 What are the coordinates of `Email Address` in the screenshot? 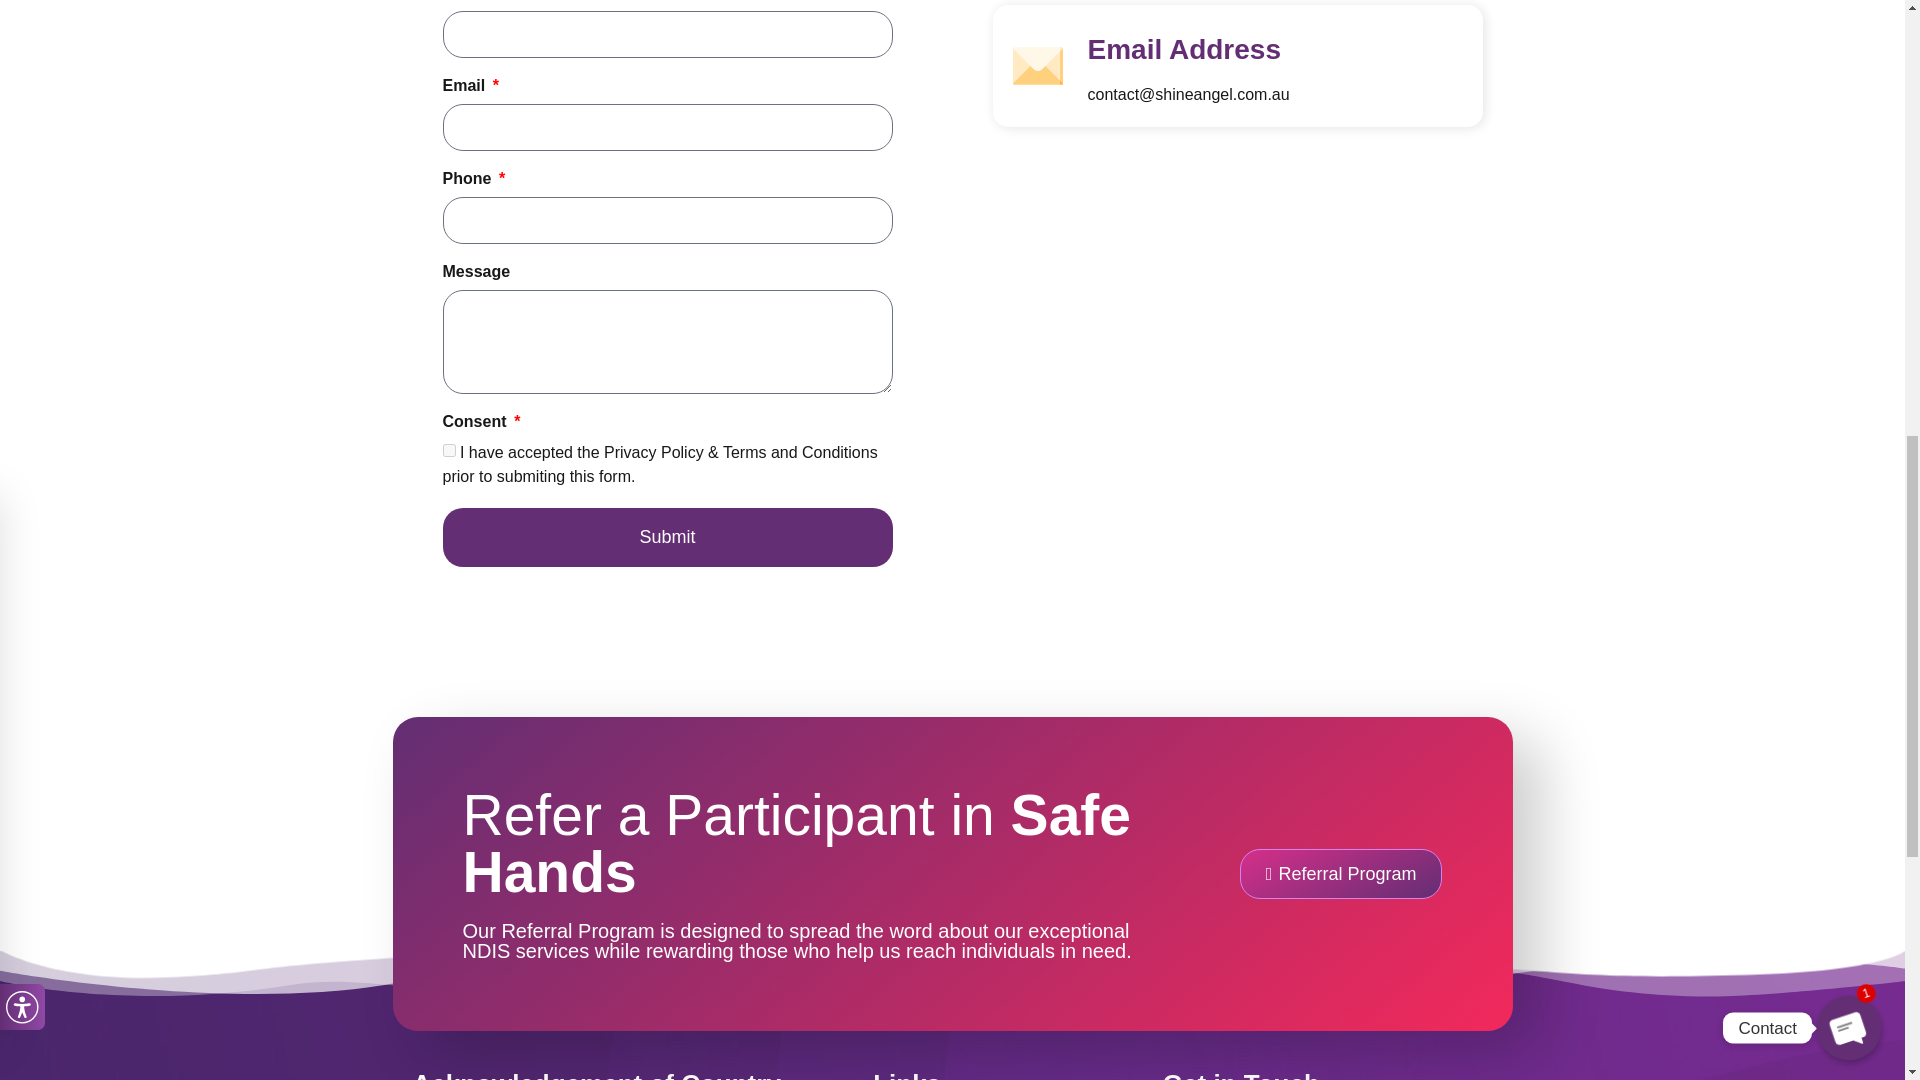 It's located at (1184, 48).